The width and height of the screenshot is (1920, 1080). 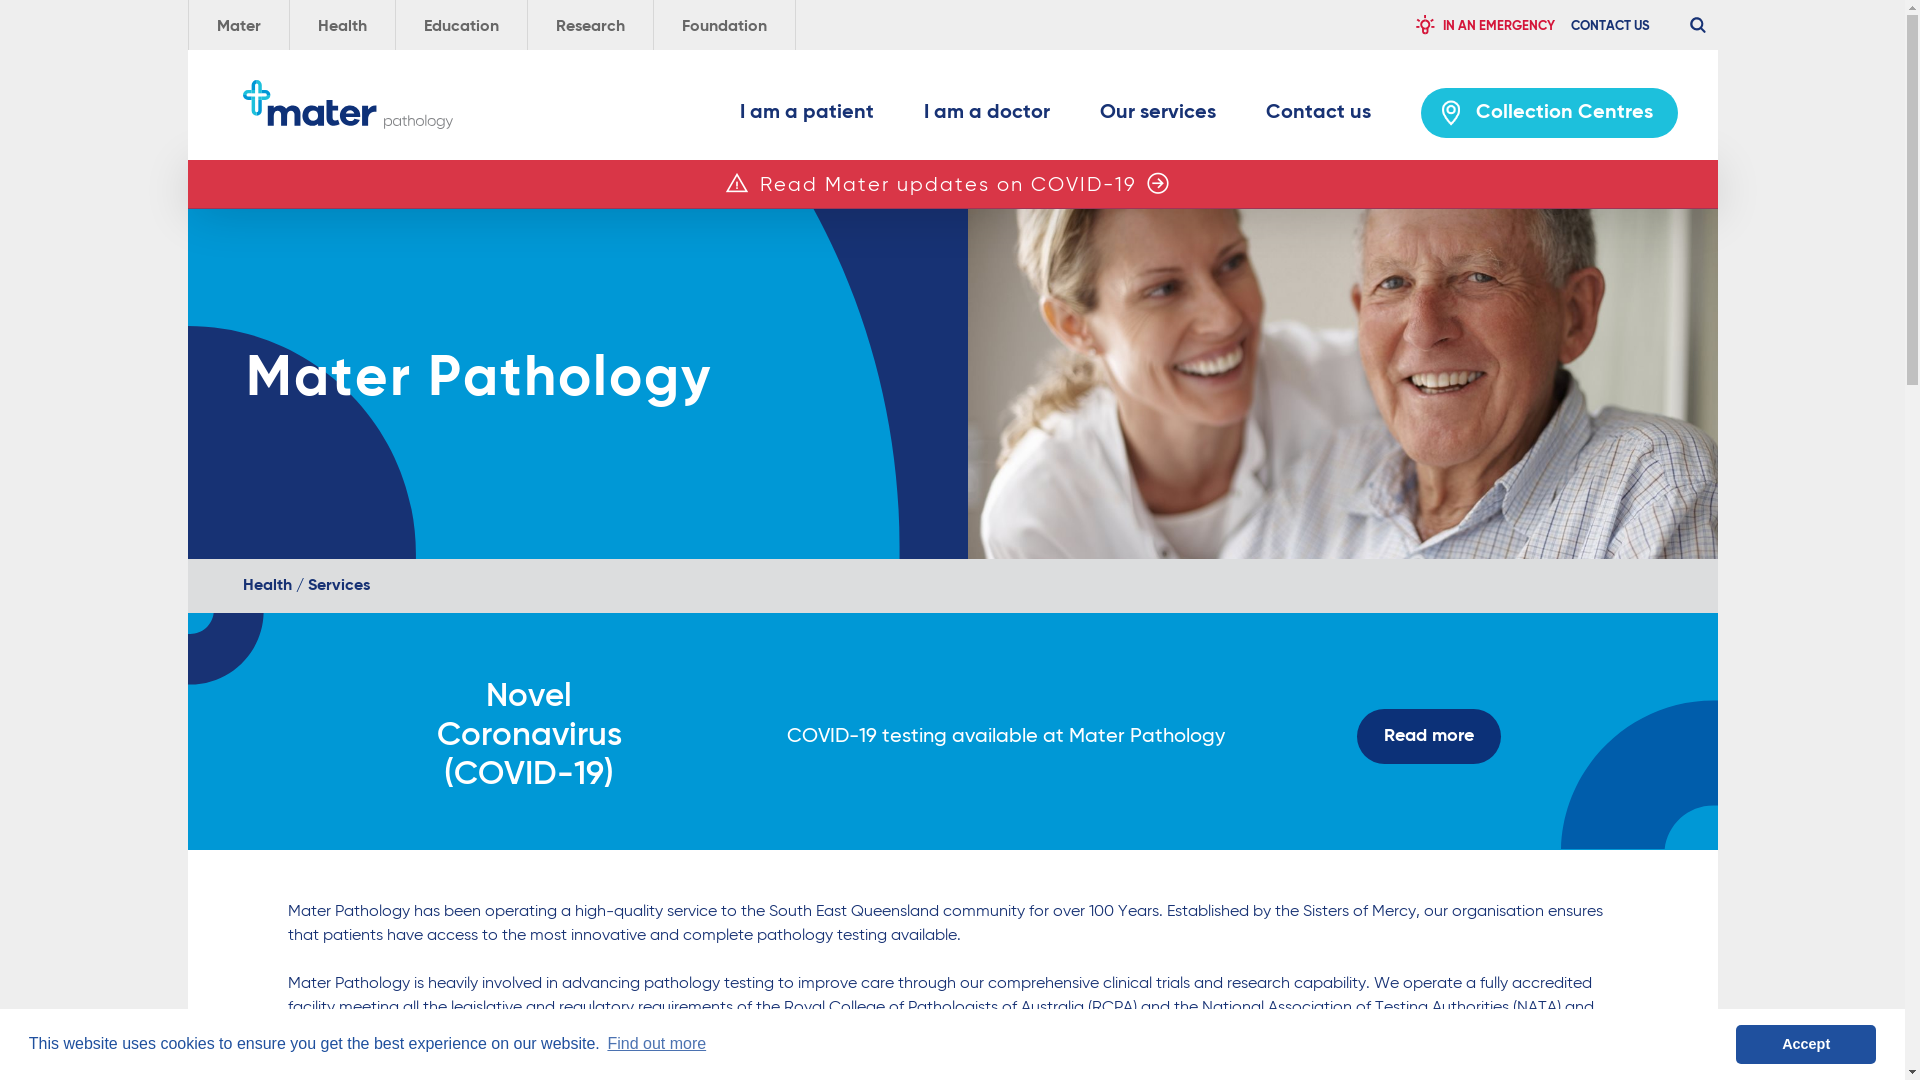 I want to click on Services, so click(x=339, y=586).